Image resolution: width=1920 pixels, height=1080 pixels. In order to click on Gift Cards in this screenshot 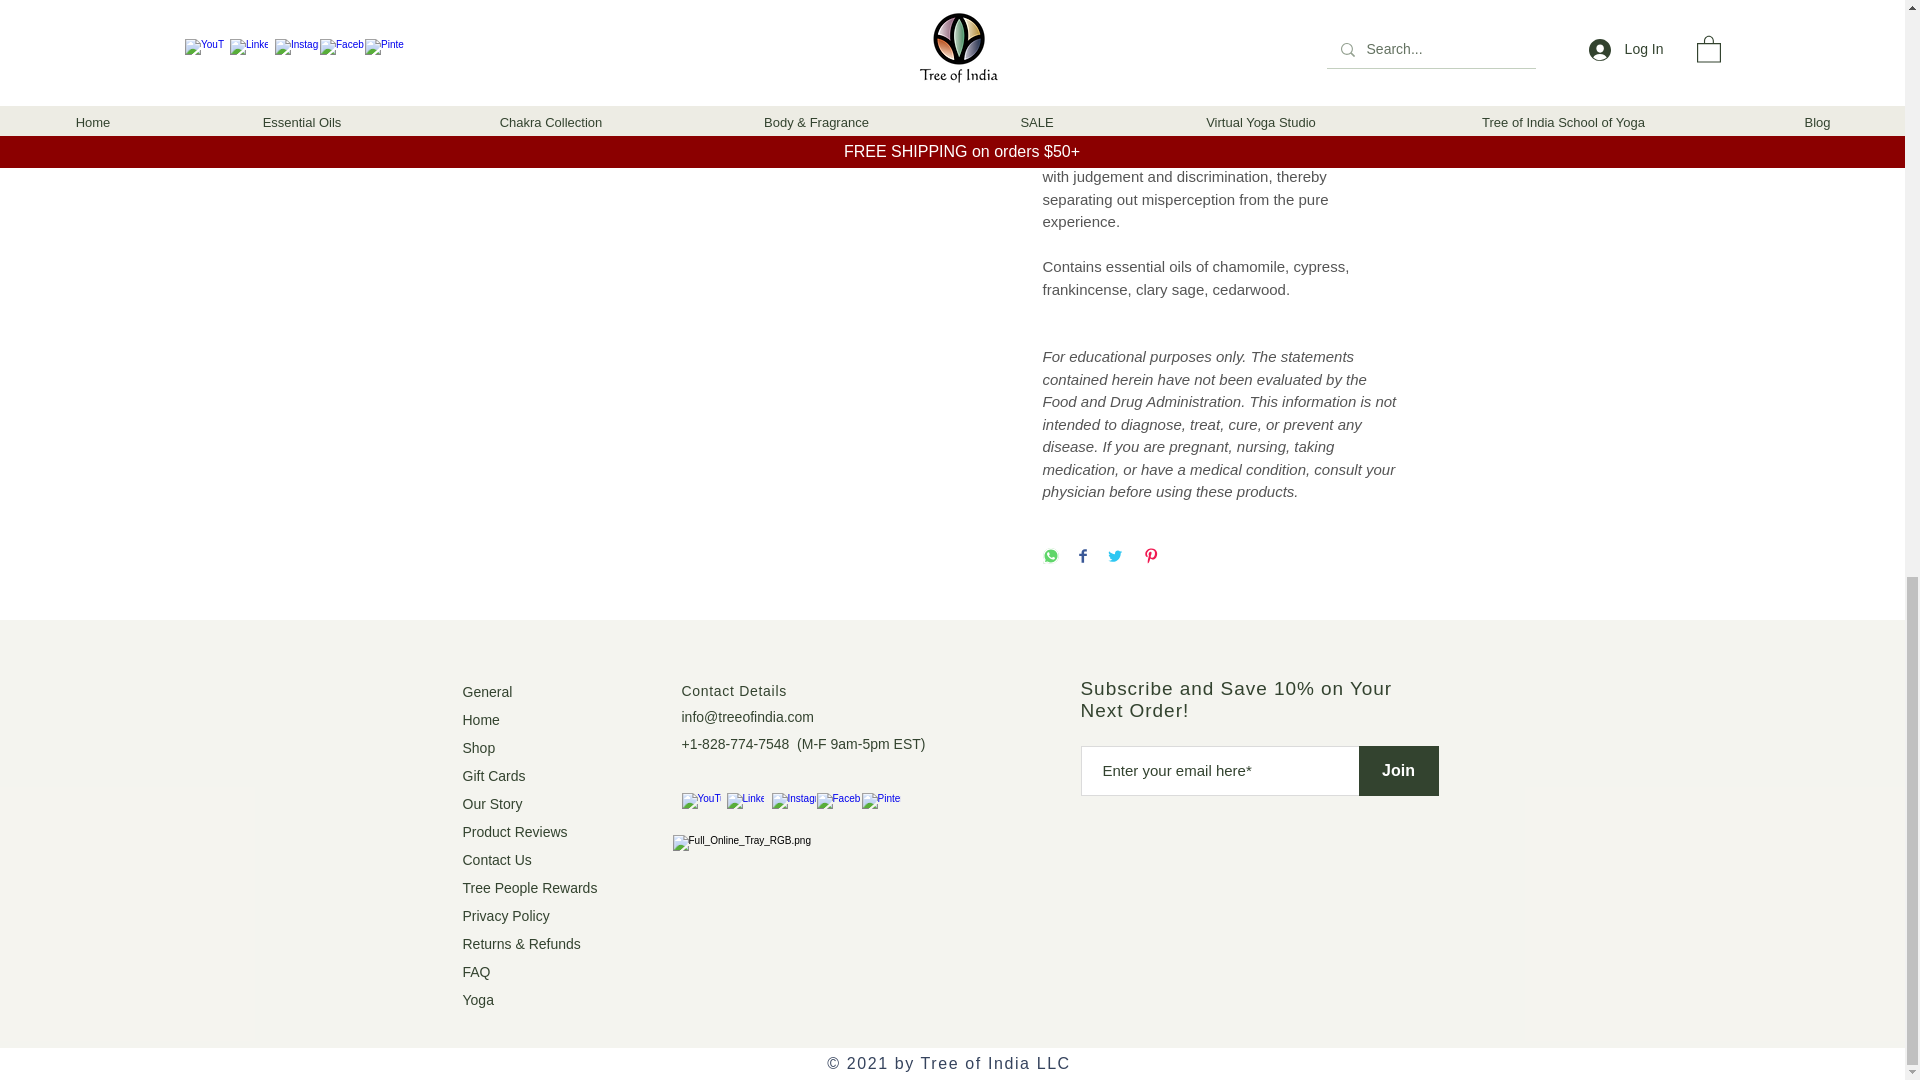, I will do `click(493, 776)`.